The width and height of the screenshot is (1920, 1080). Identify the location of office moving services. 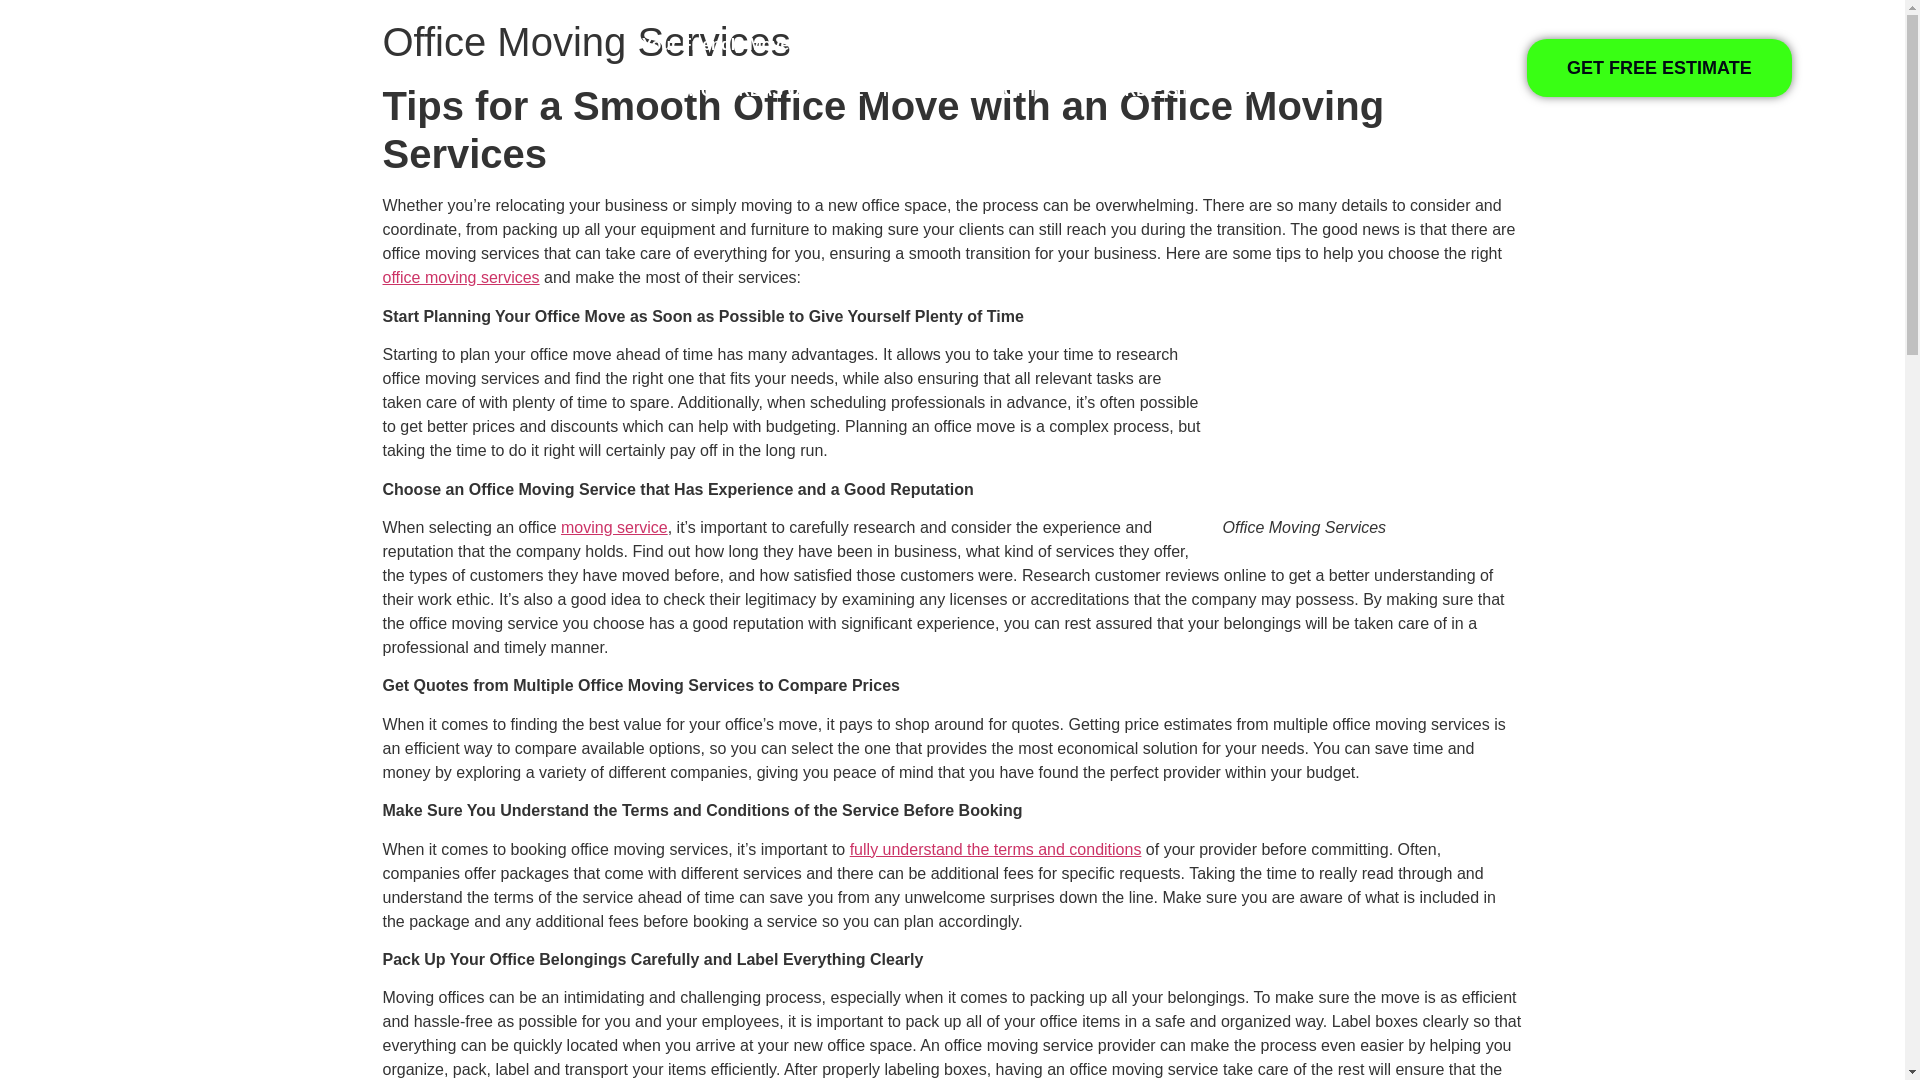
(460, 277).